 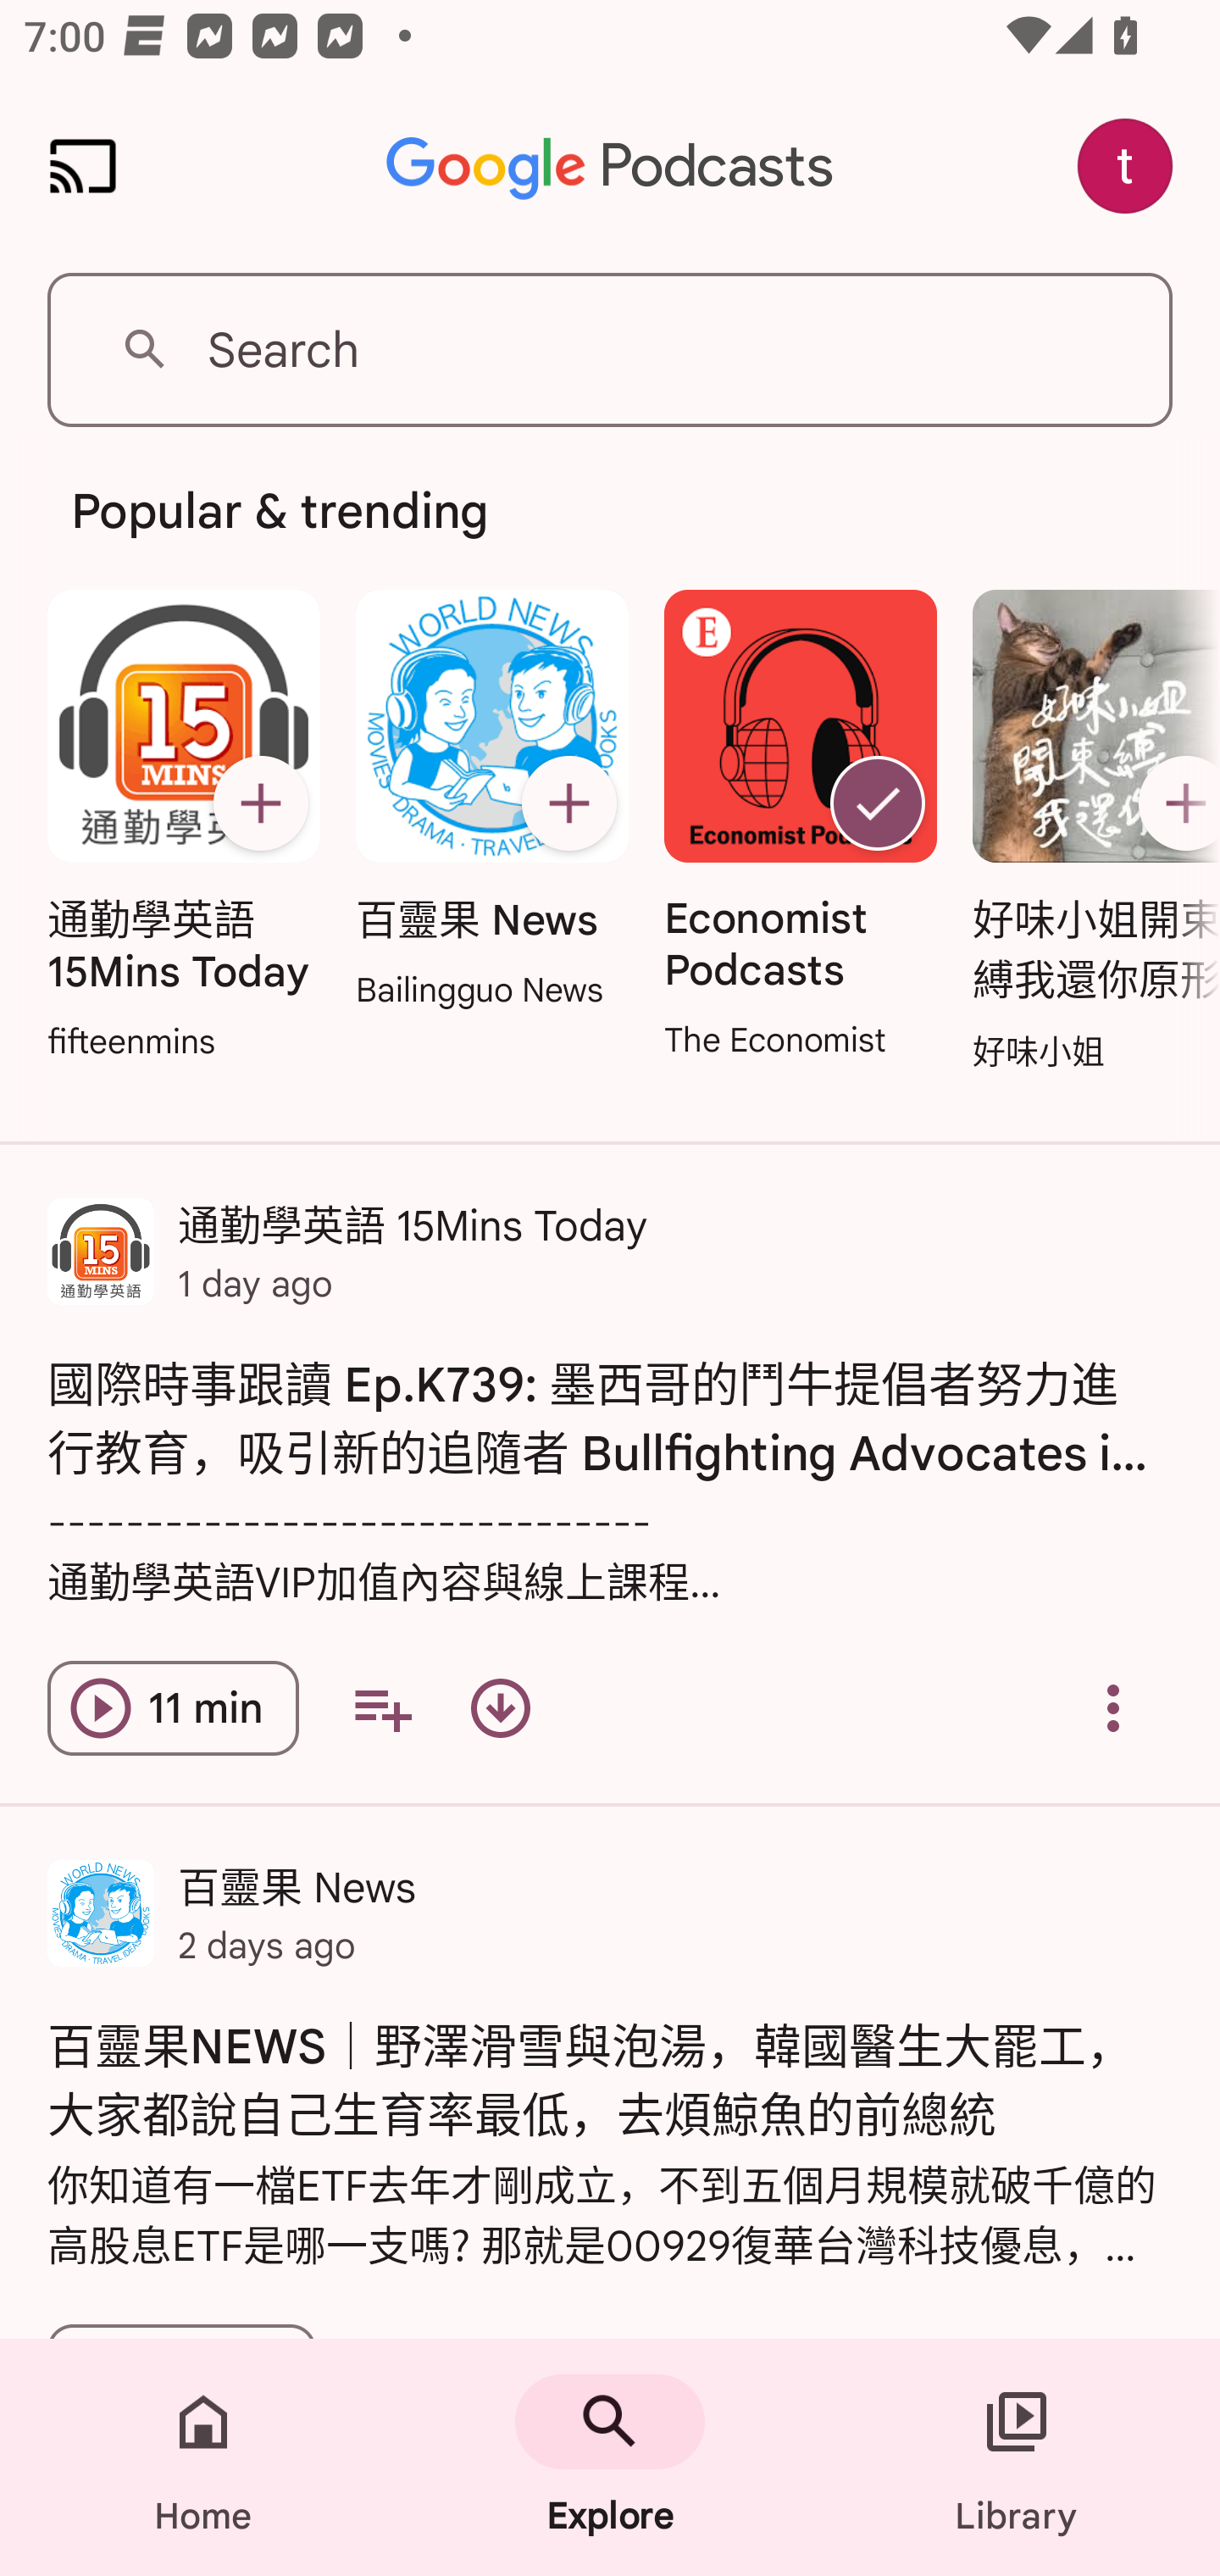 What do you see at coordinates (610, 349) in the screenshot?
I see `Search` at bounding box center [610, 349].